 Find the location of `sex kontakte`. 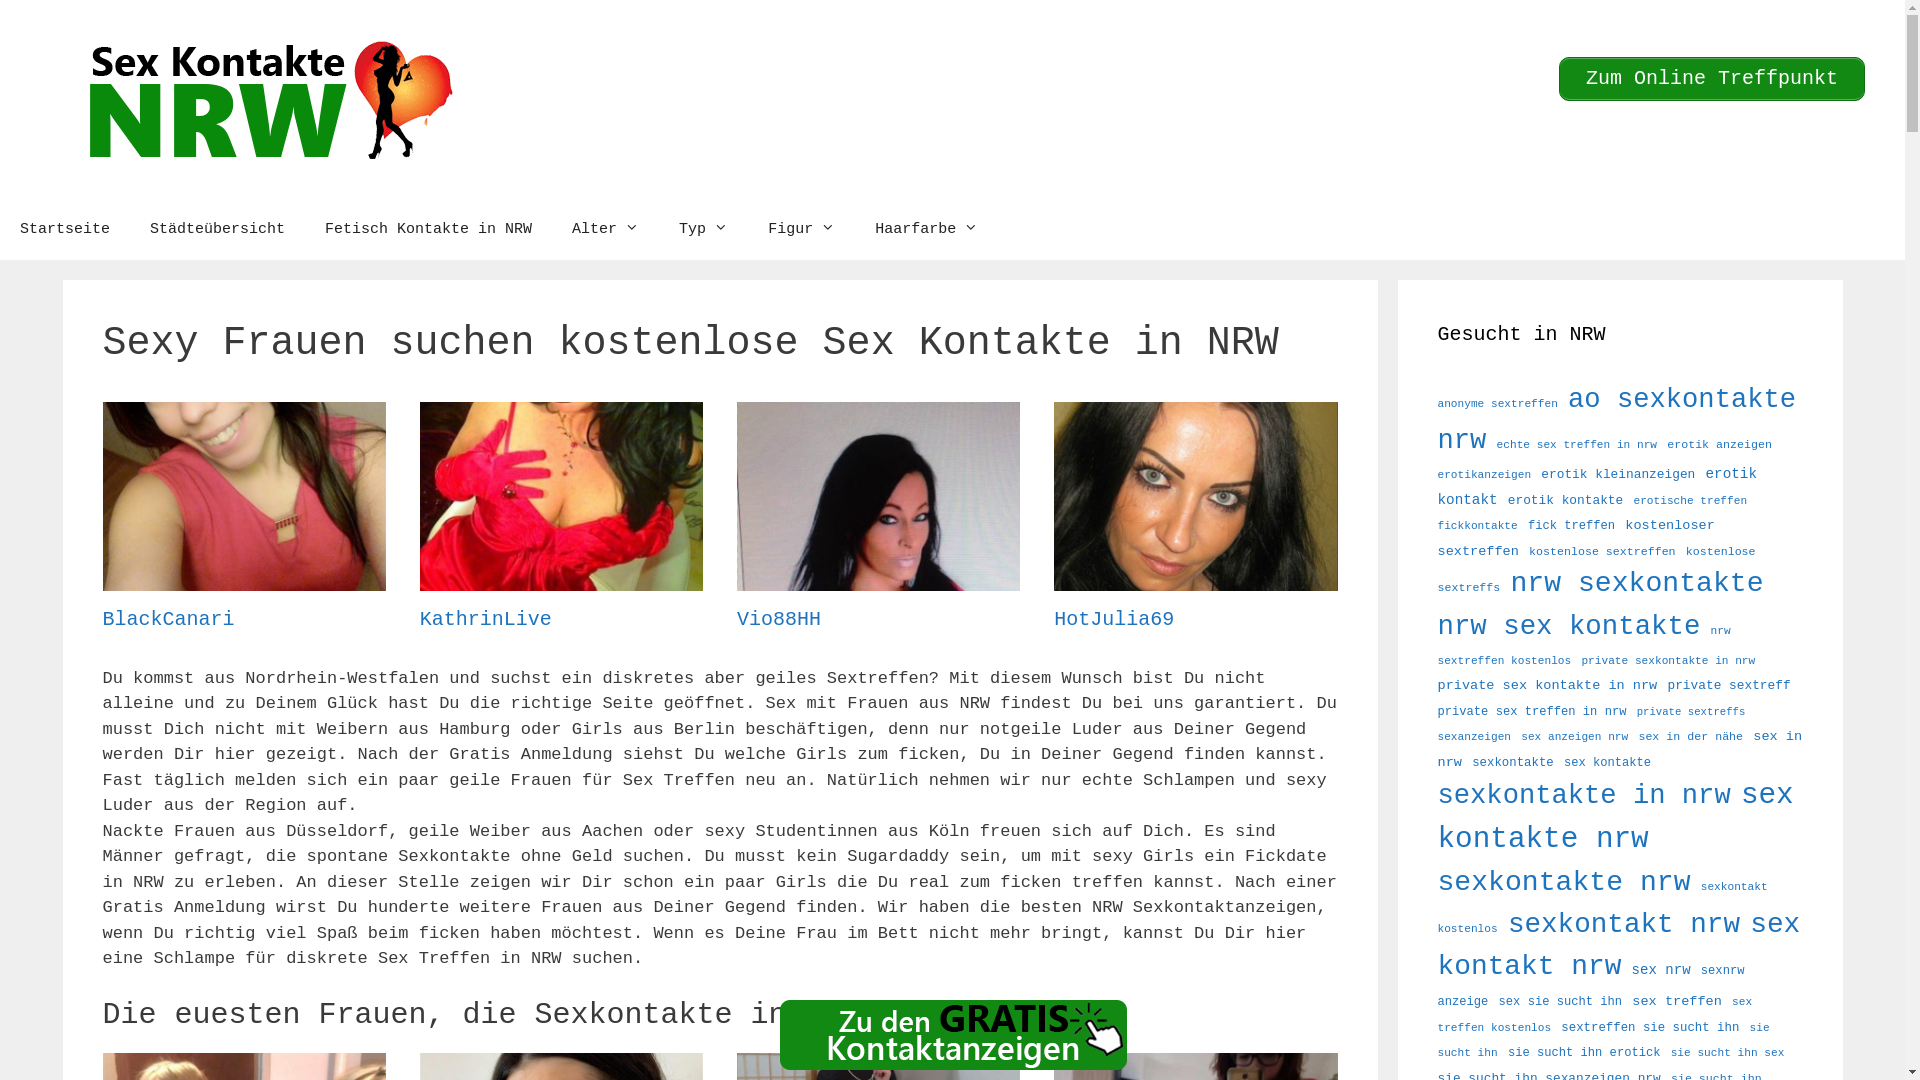

sex kontakte is located at coordinates (1608, 762).